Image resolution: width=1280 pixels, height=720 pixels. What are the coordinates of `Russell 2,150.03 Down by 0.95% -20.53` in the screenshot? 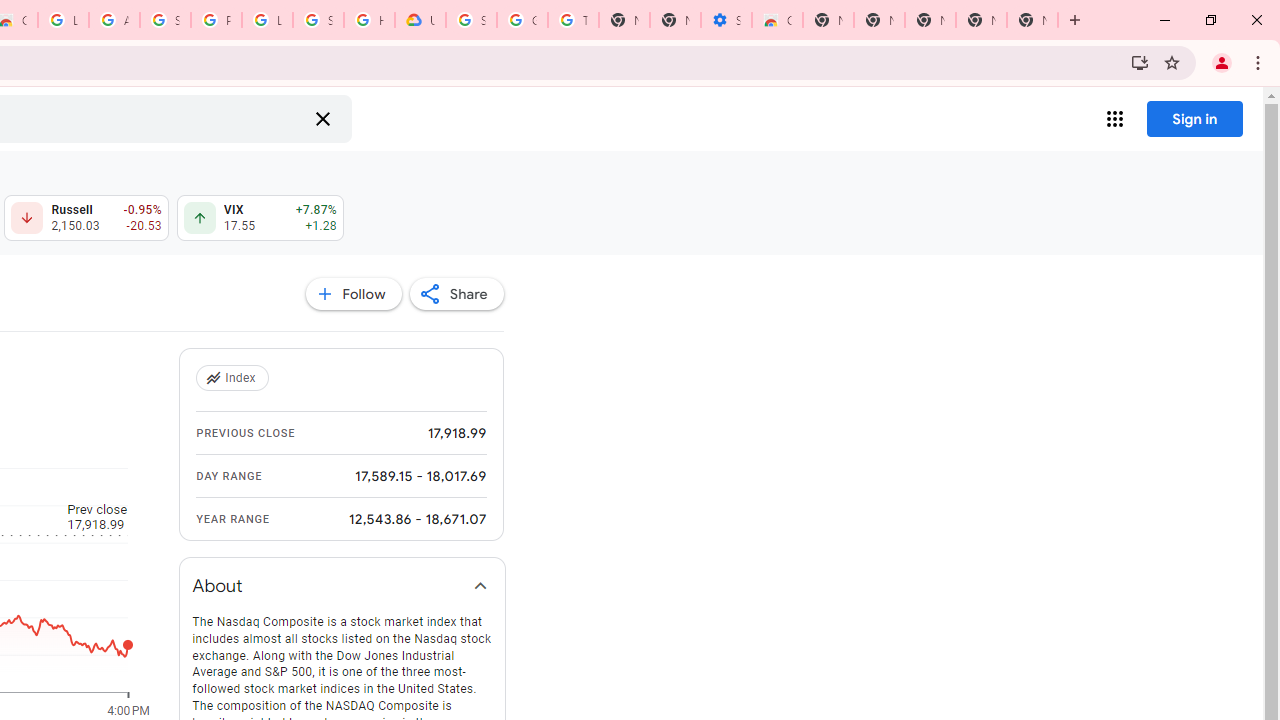 It's located at (86, 218).